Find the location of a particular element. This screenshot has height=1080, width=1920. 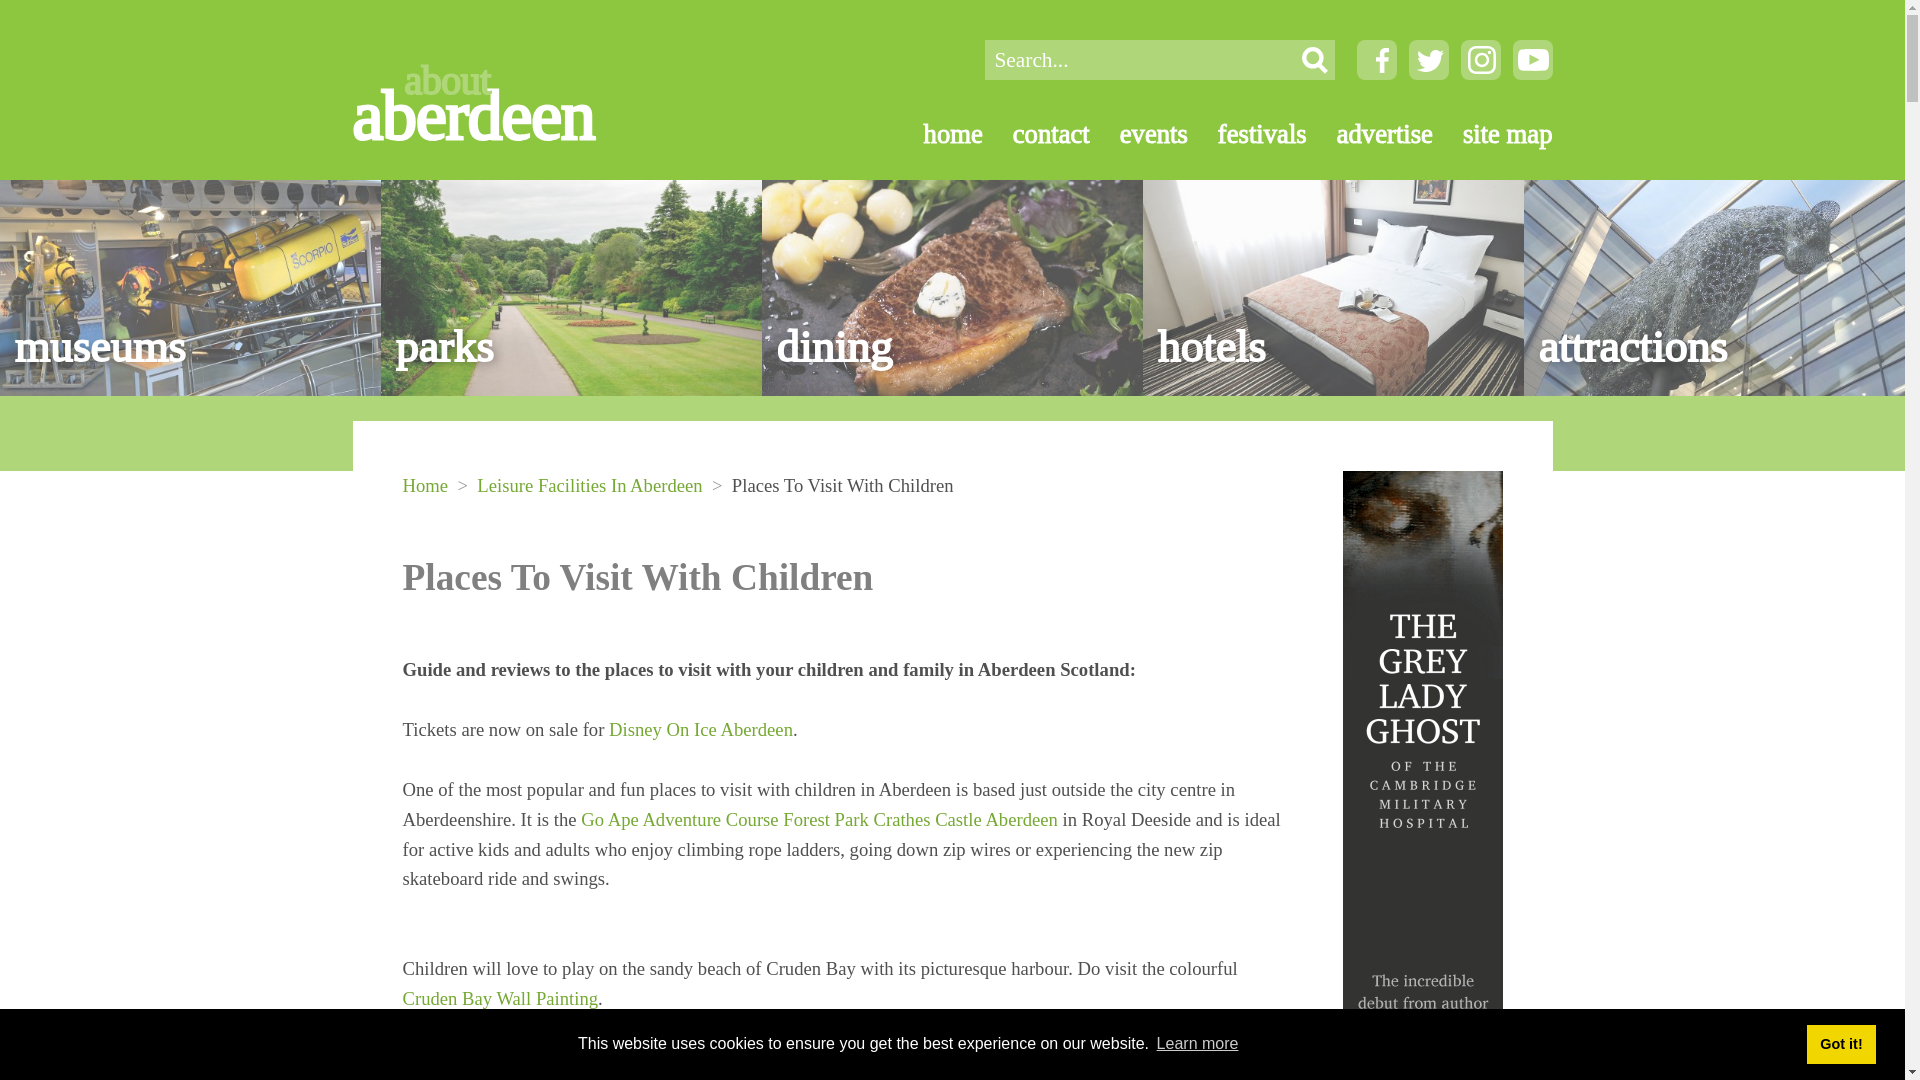

dining is located at coordinates (700, 729).